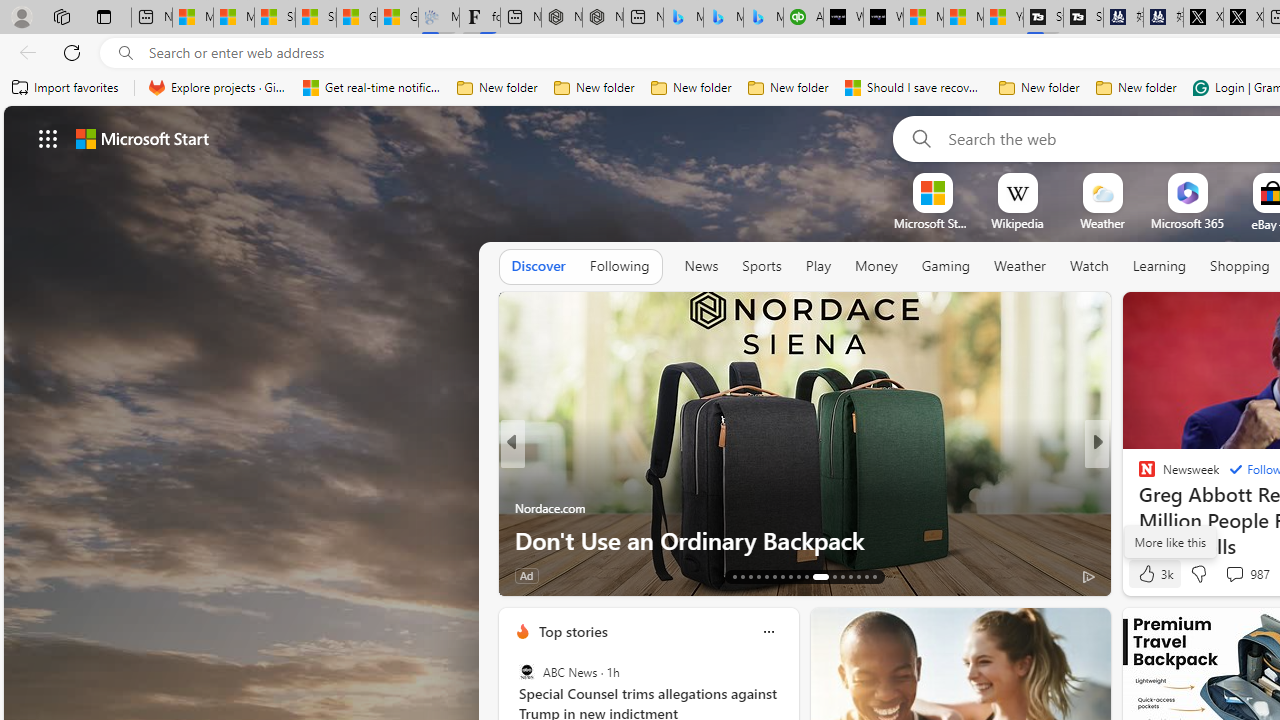  What do you see at coordinates (1238, 574) in the screenshot?
I see `View comments 52 Comment` at bounding box center [1238, 574].